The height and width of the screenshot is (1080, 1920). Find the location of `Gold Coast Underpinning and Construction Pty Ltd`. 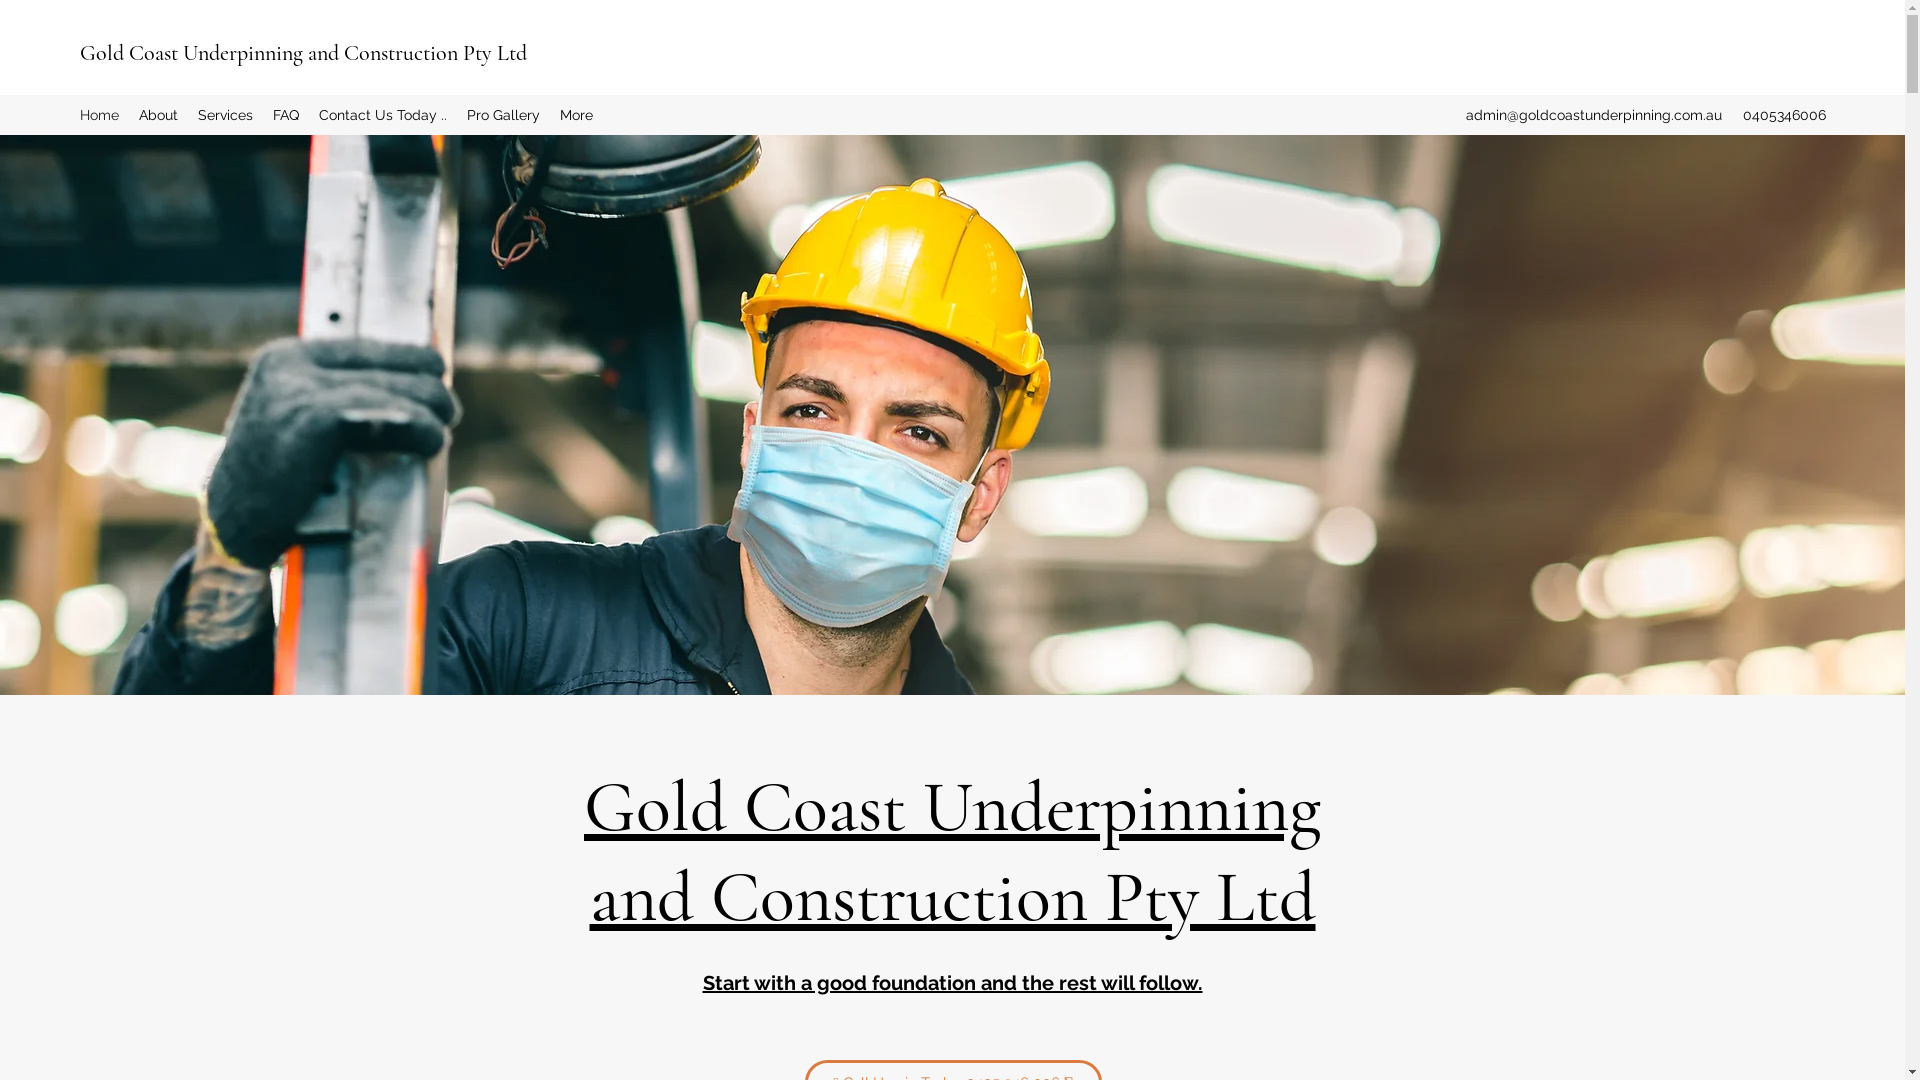

Gold Coast Underpinning and Construction Pty Ltd is located at coordinates (952, 852).